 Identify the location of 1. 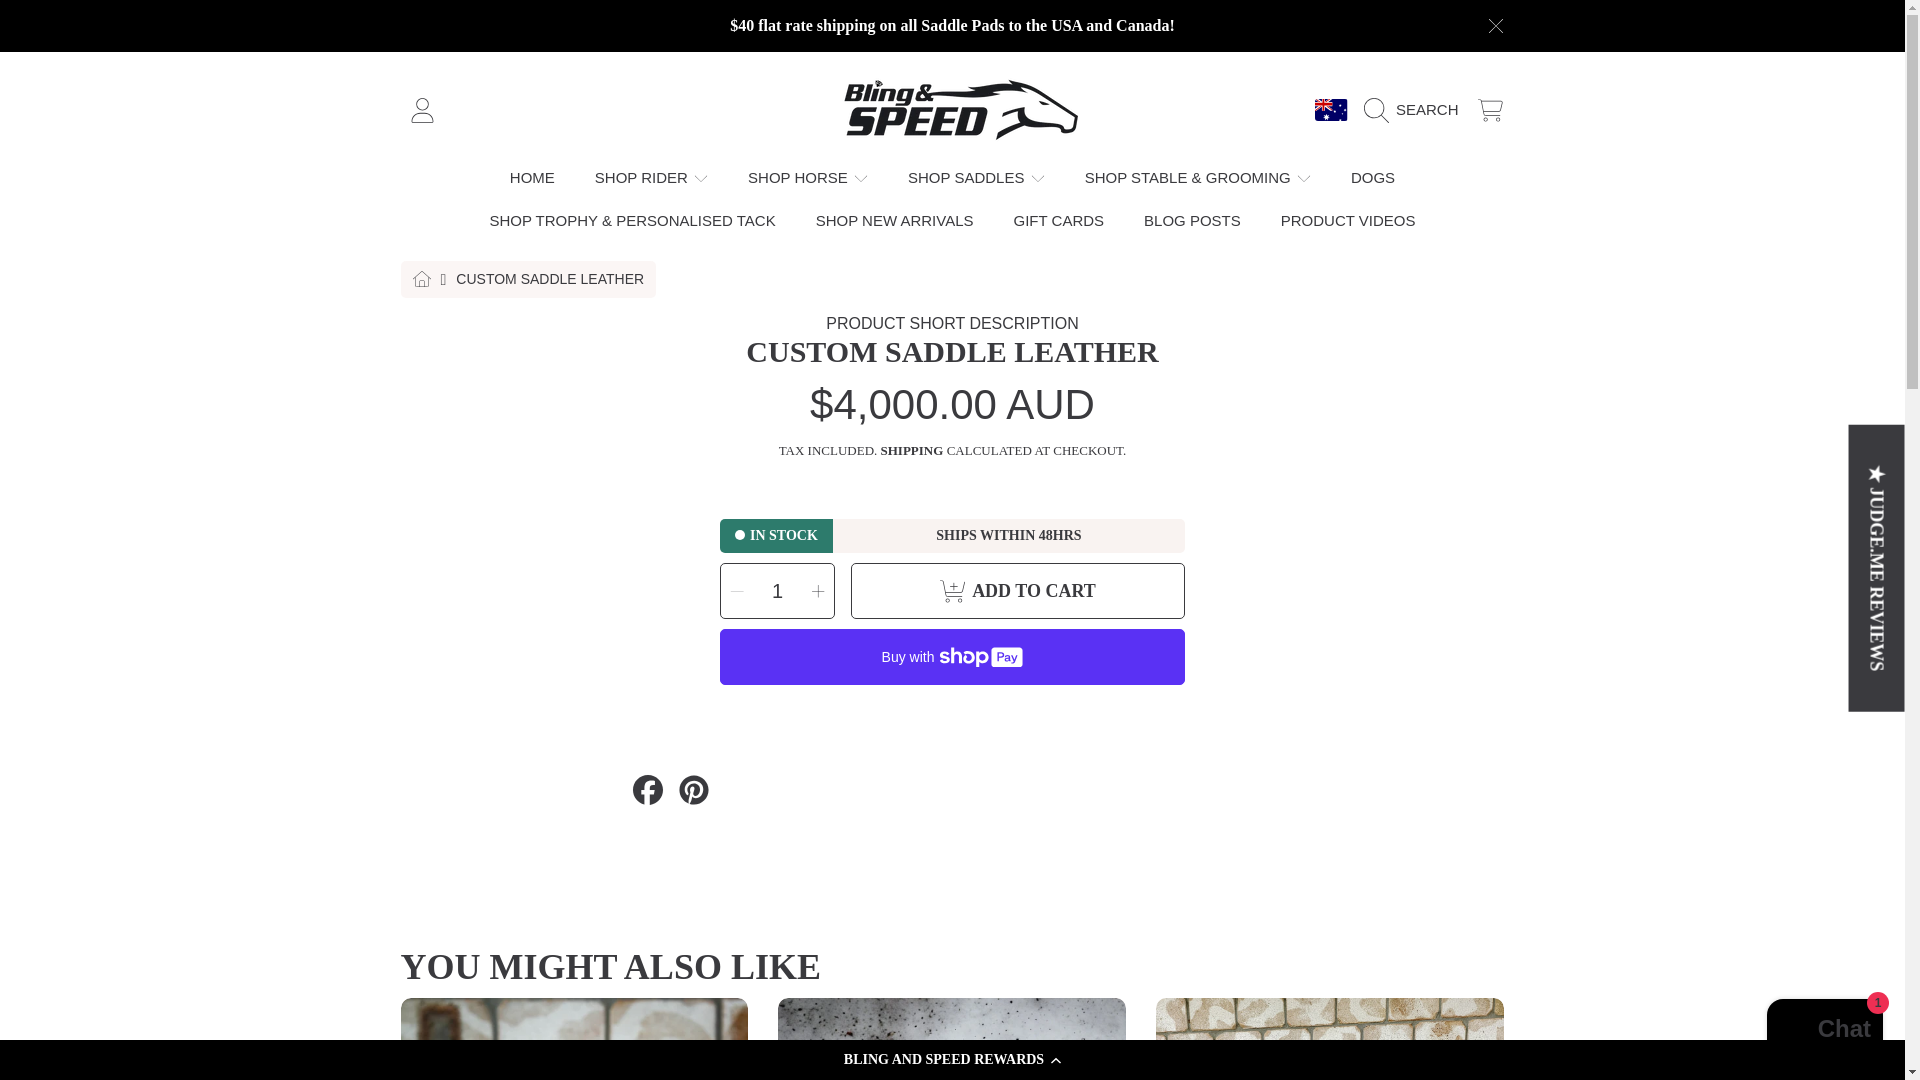
(777, 590).